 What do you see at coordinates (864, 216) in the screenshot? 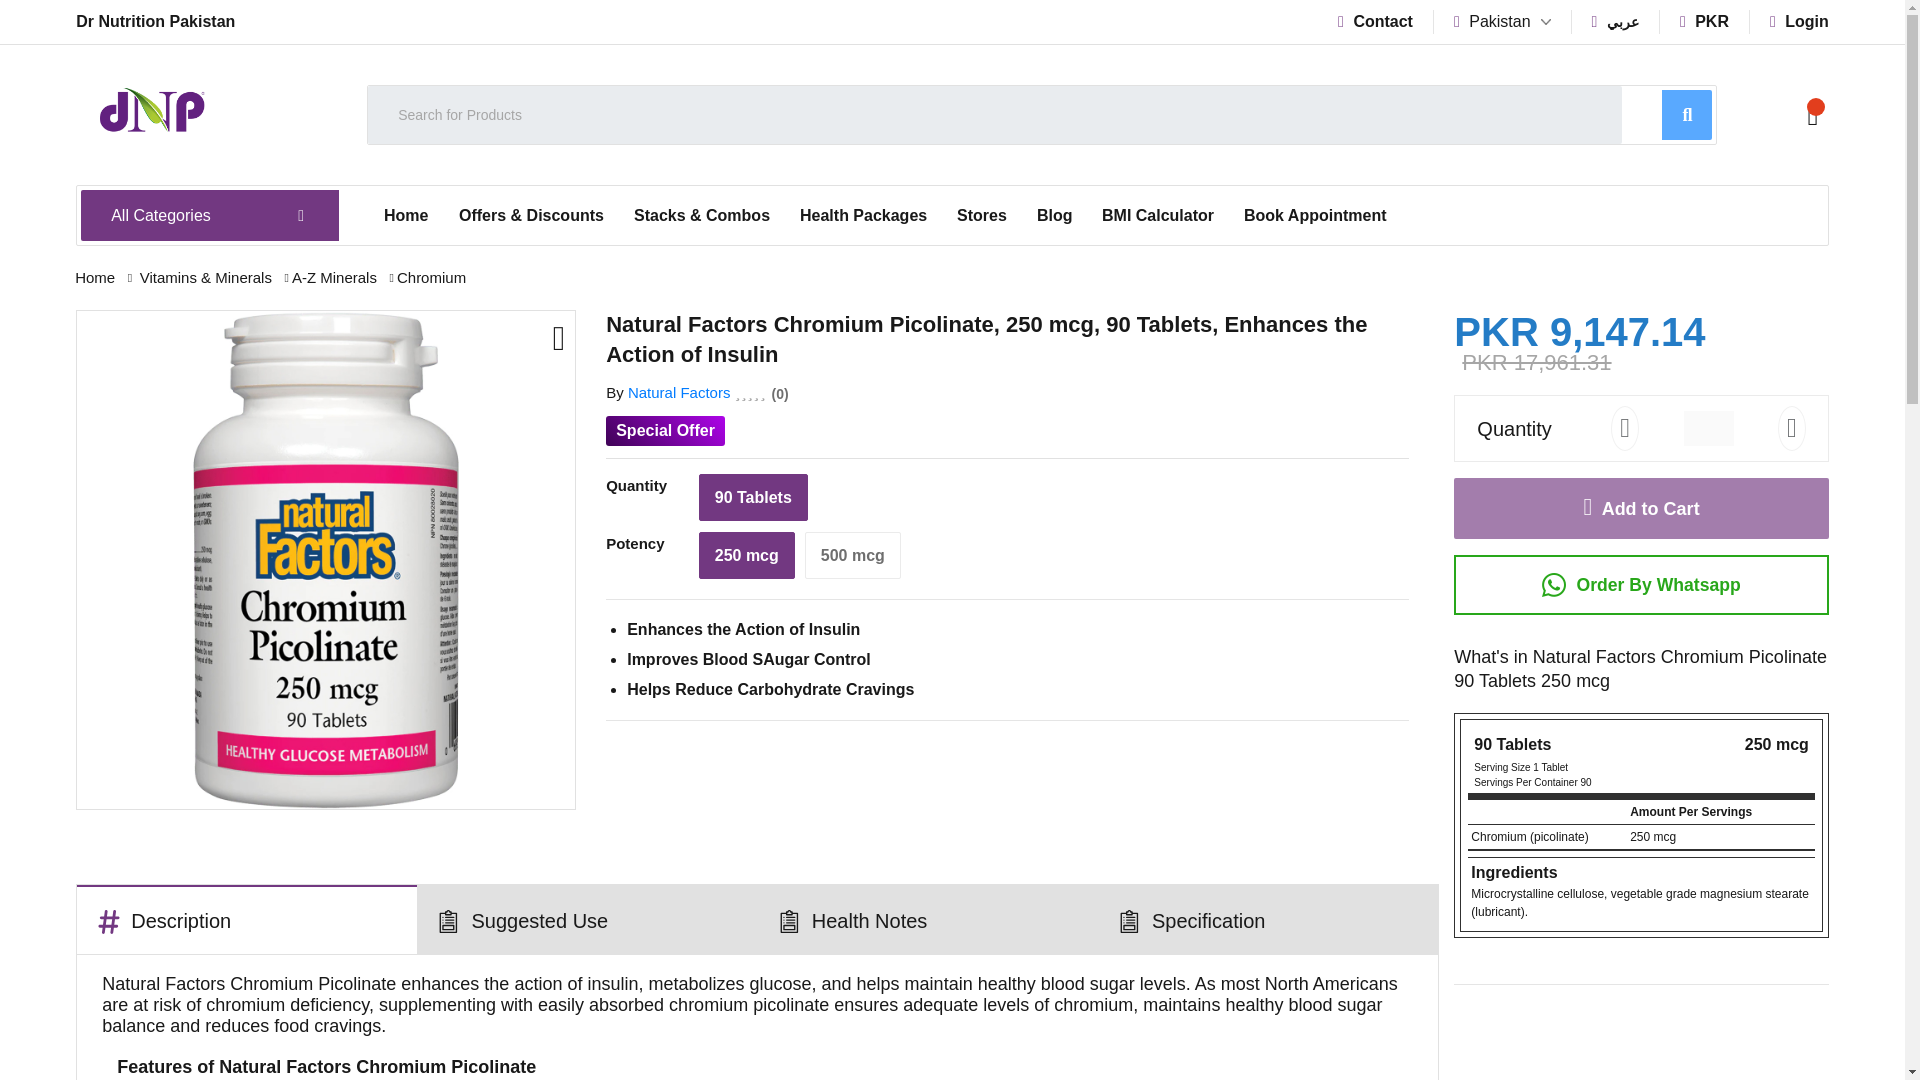
I see `Health Packages` at bounding box center [864, 216].